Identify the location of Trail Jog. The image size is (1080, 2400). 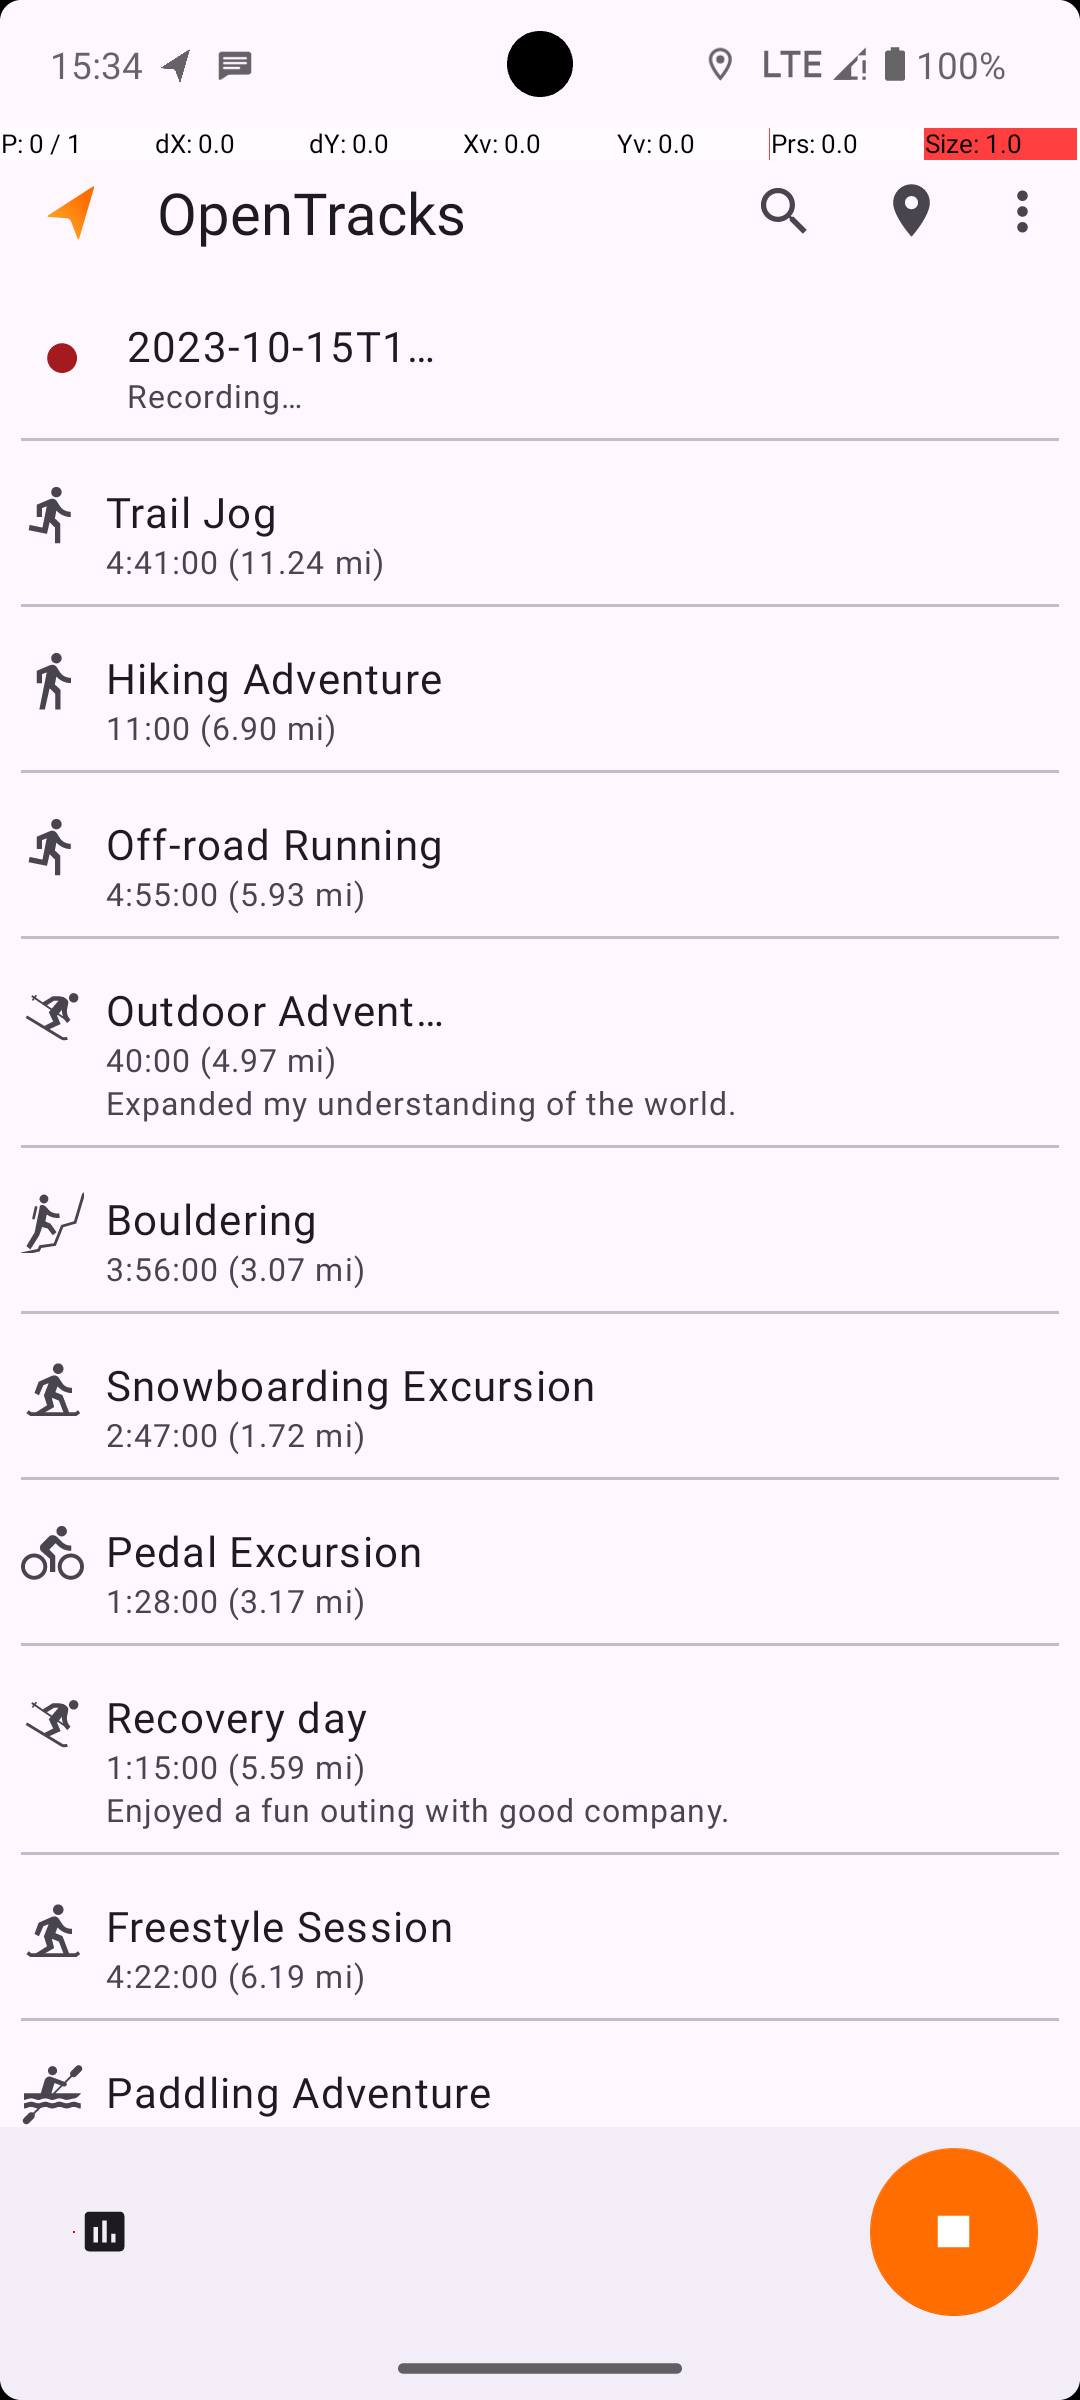
(236, 512).